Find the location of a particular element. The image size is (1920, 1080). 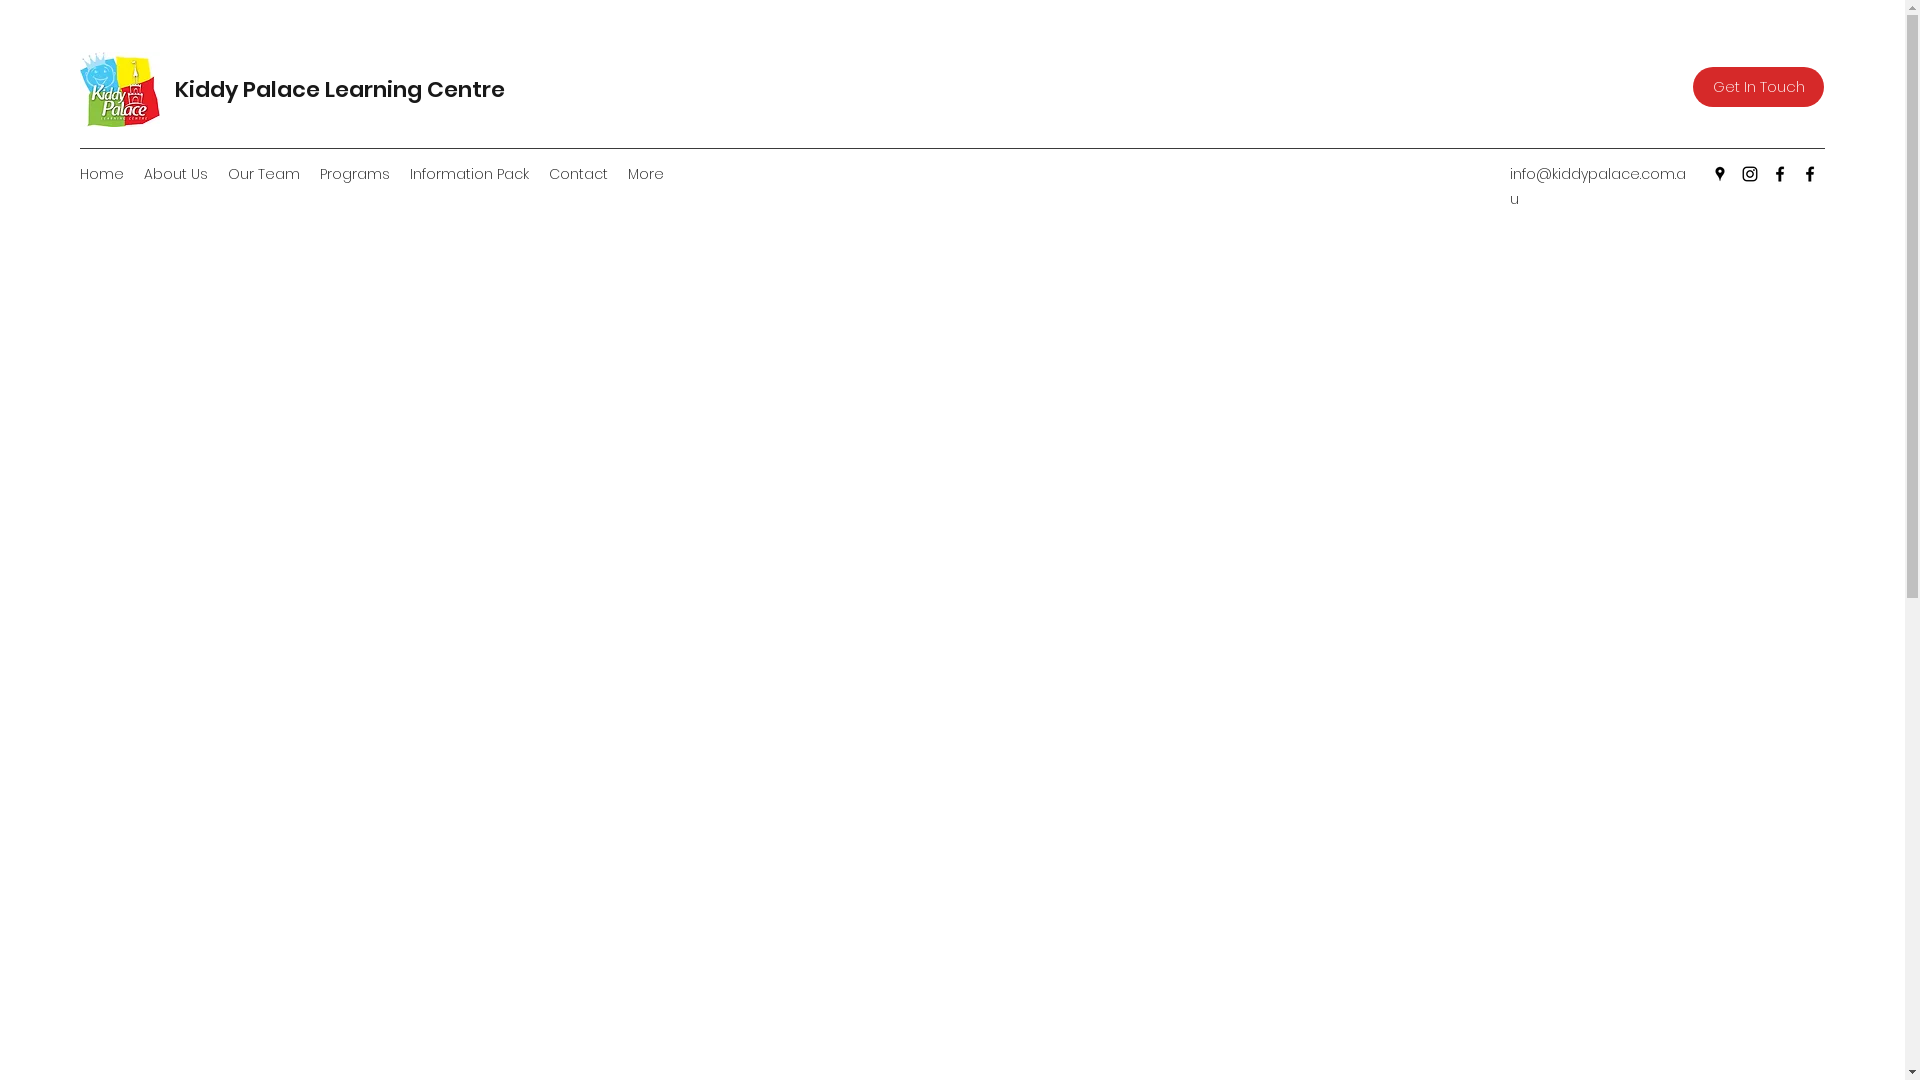

Get In Touch is located at coordinates (1758, 87).